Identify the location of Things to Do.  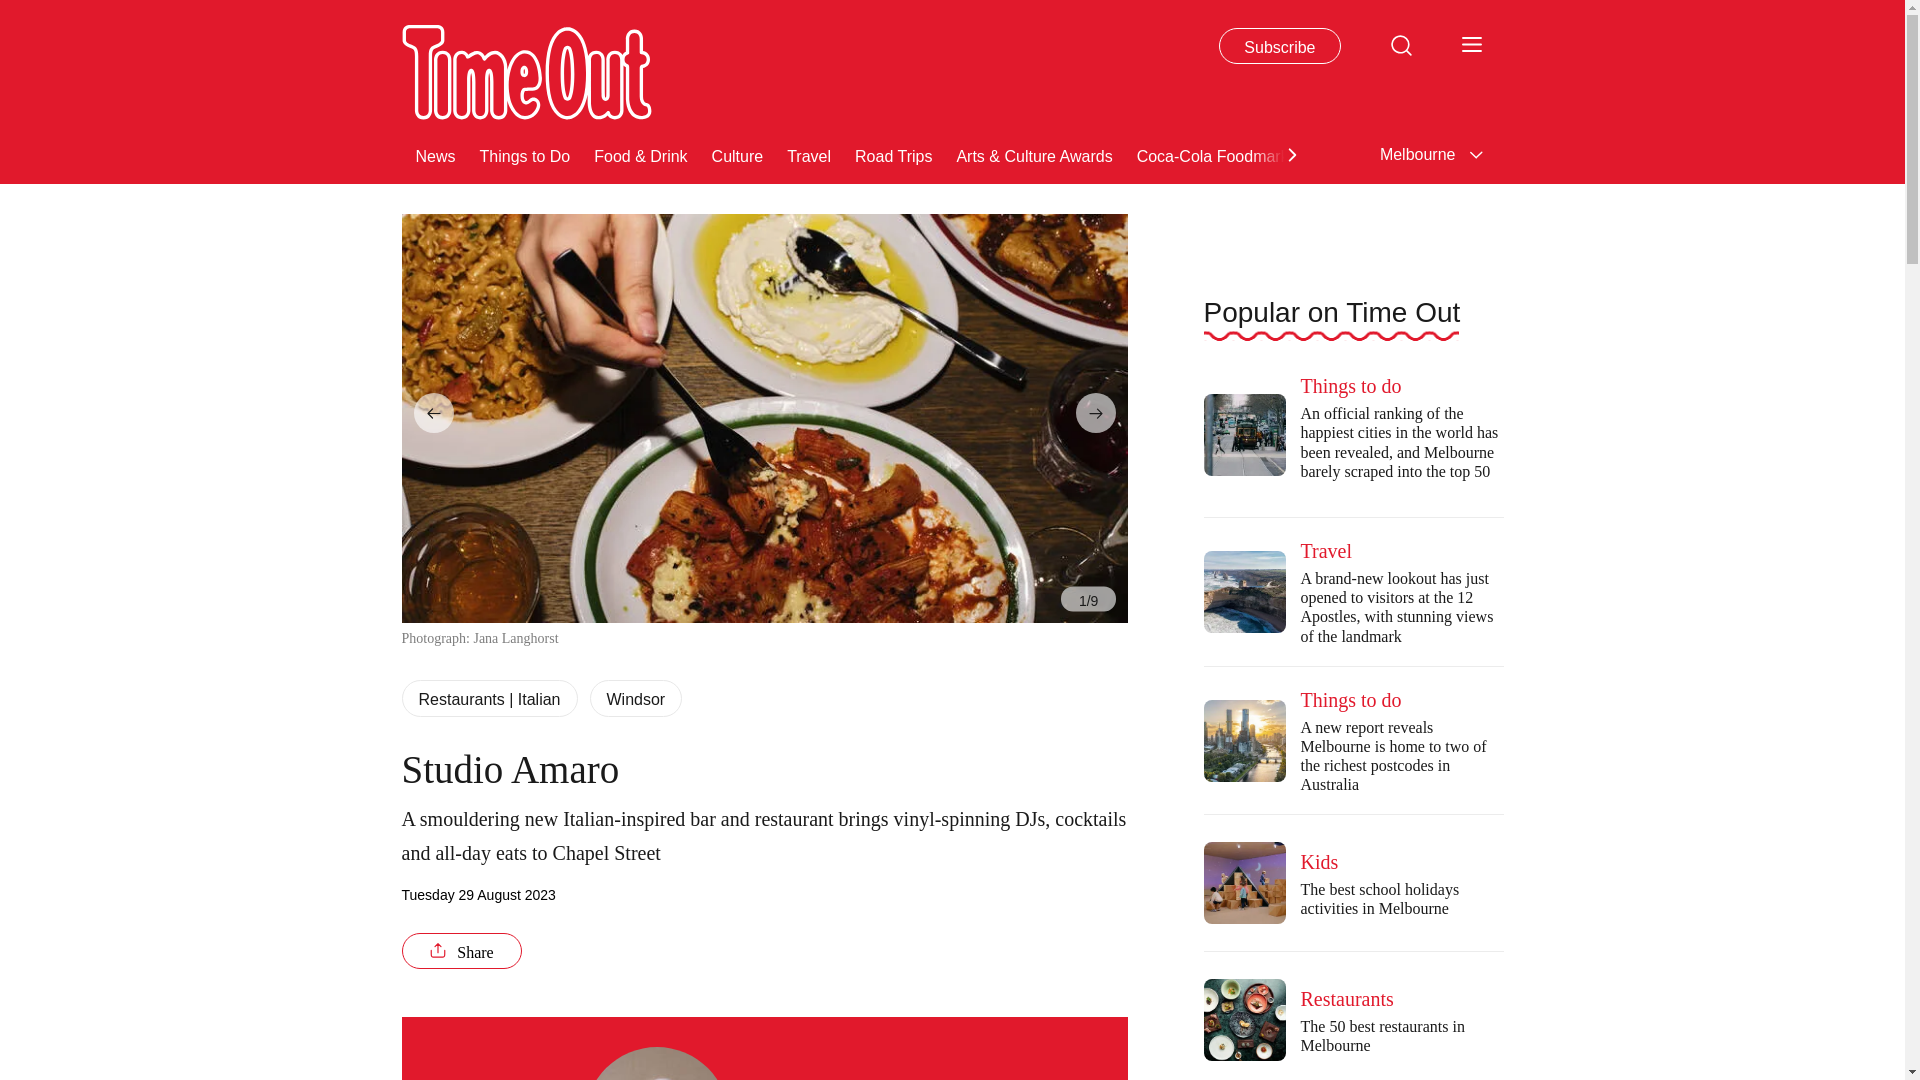
(525, 154).